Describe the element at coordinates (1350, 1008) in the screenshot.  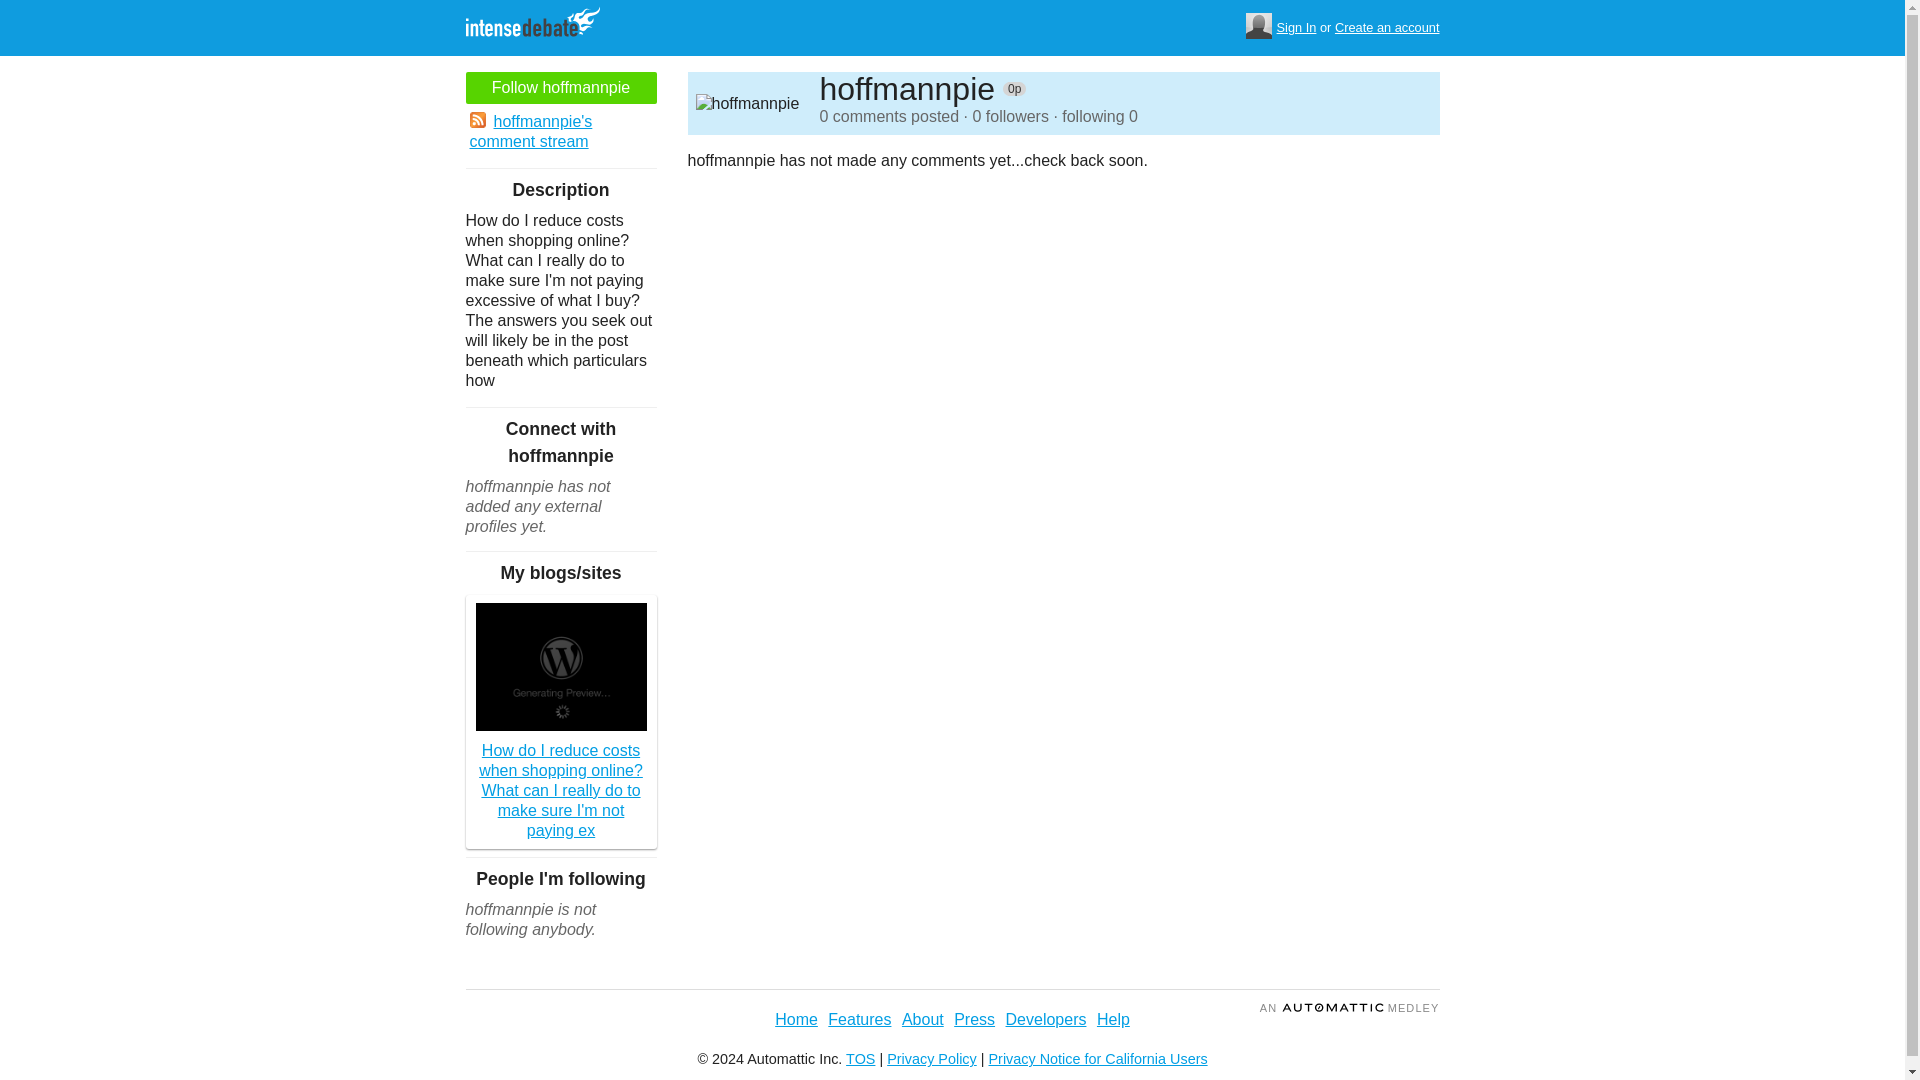
I see `AN MEDLEY` at that location.